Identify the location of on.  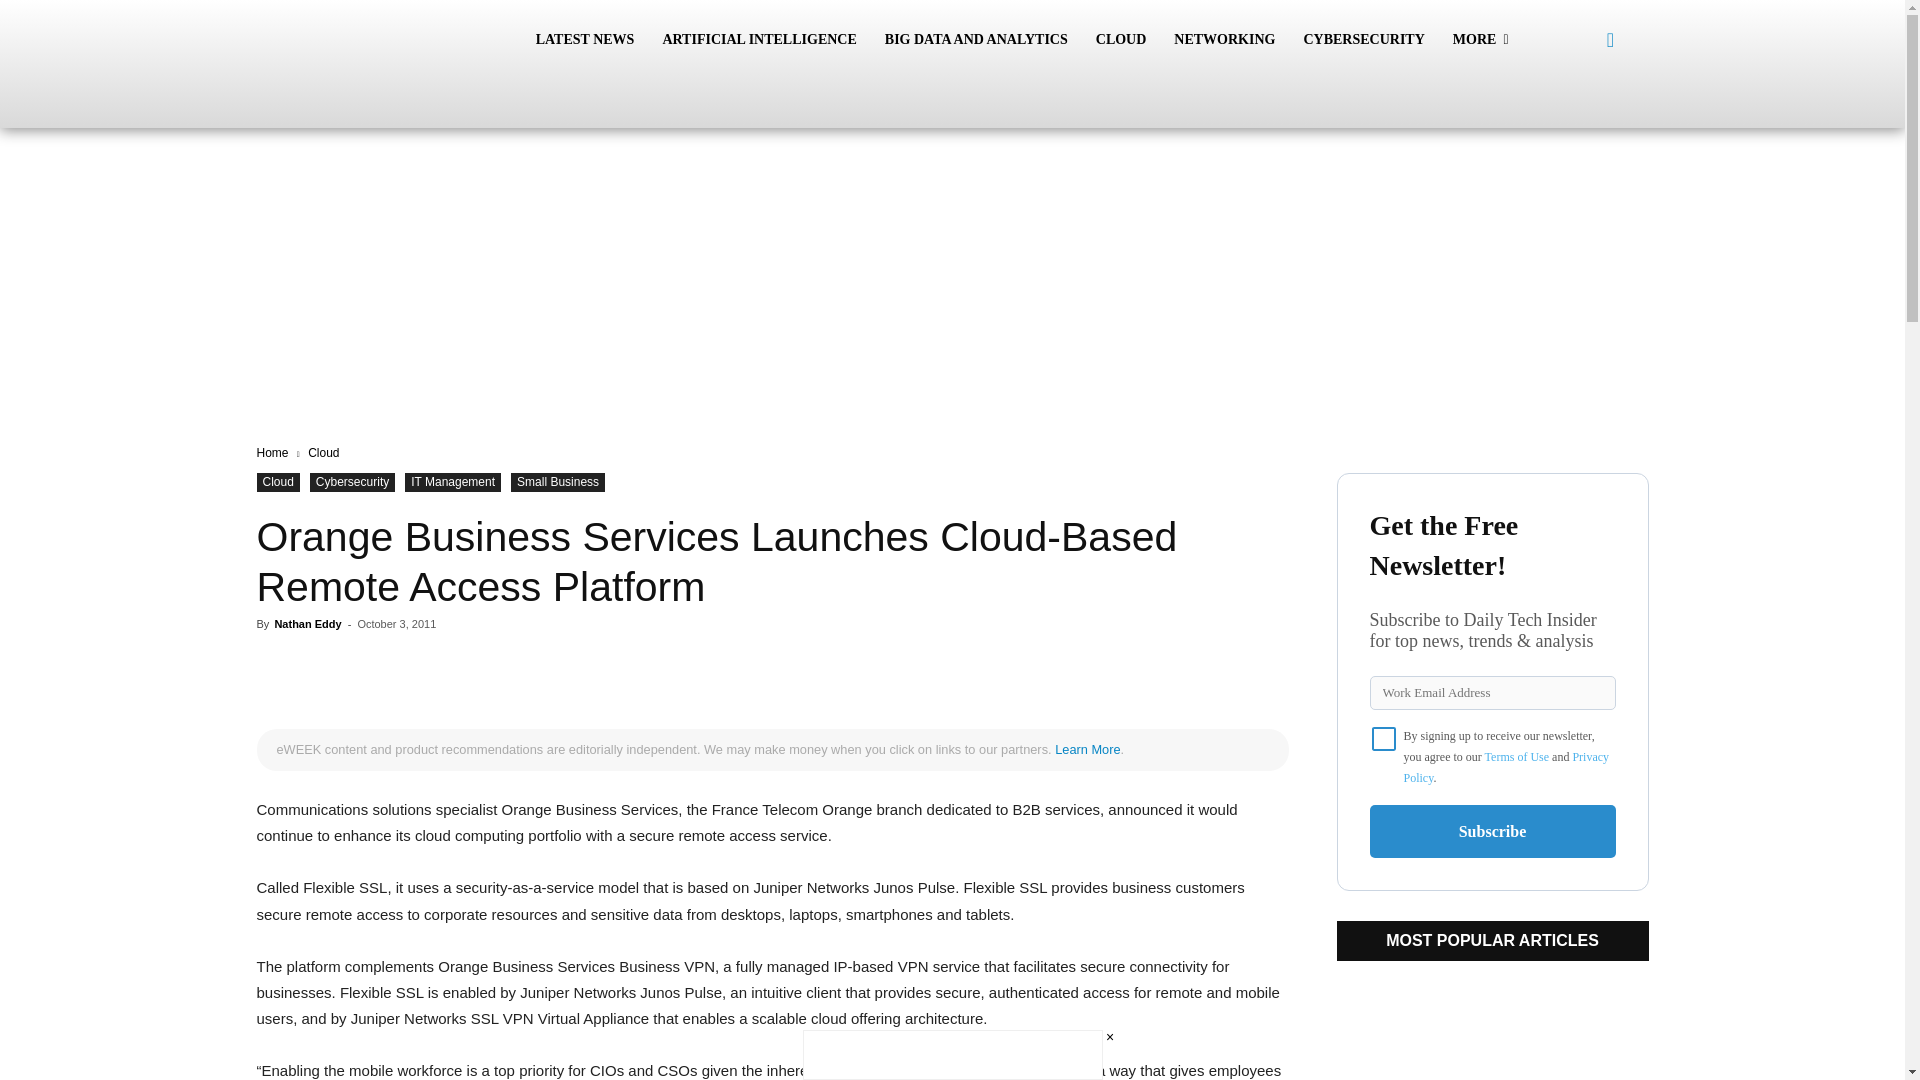
(1384, 738).